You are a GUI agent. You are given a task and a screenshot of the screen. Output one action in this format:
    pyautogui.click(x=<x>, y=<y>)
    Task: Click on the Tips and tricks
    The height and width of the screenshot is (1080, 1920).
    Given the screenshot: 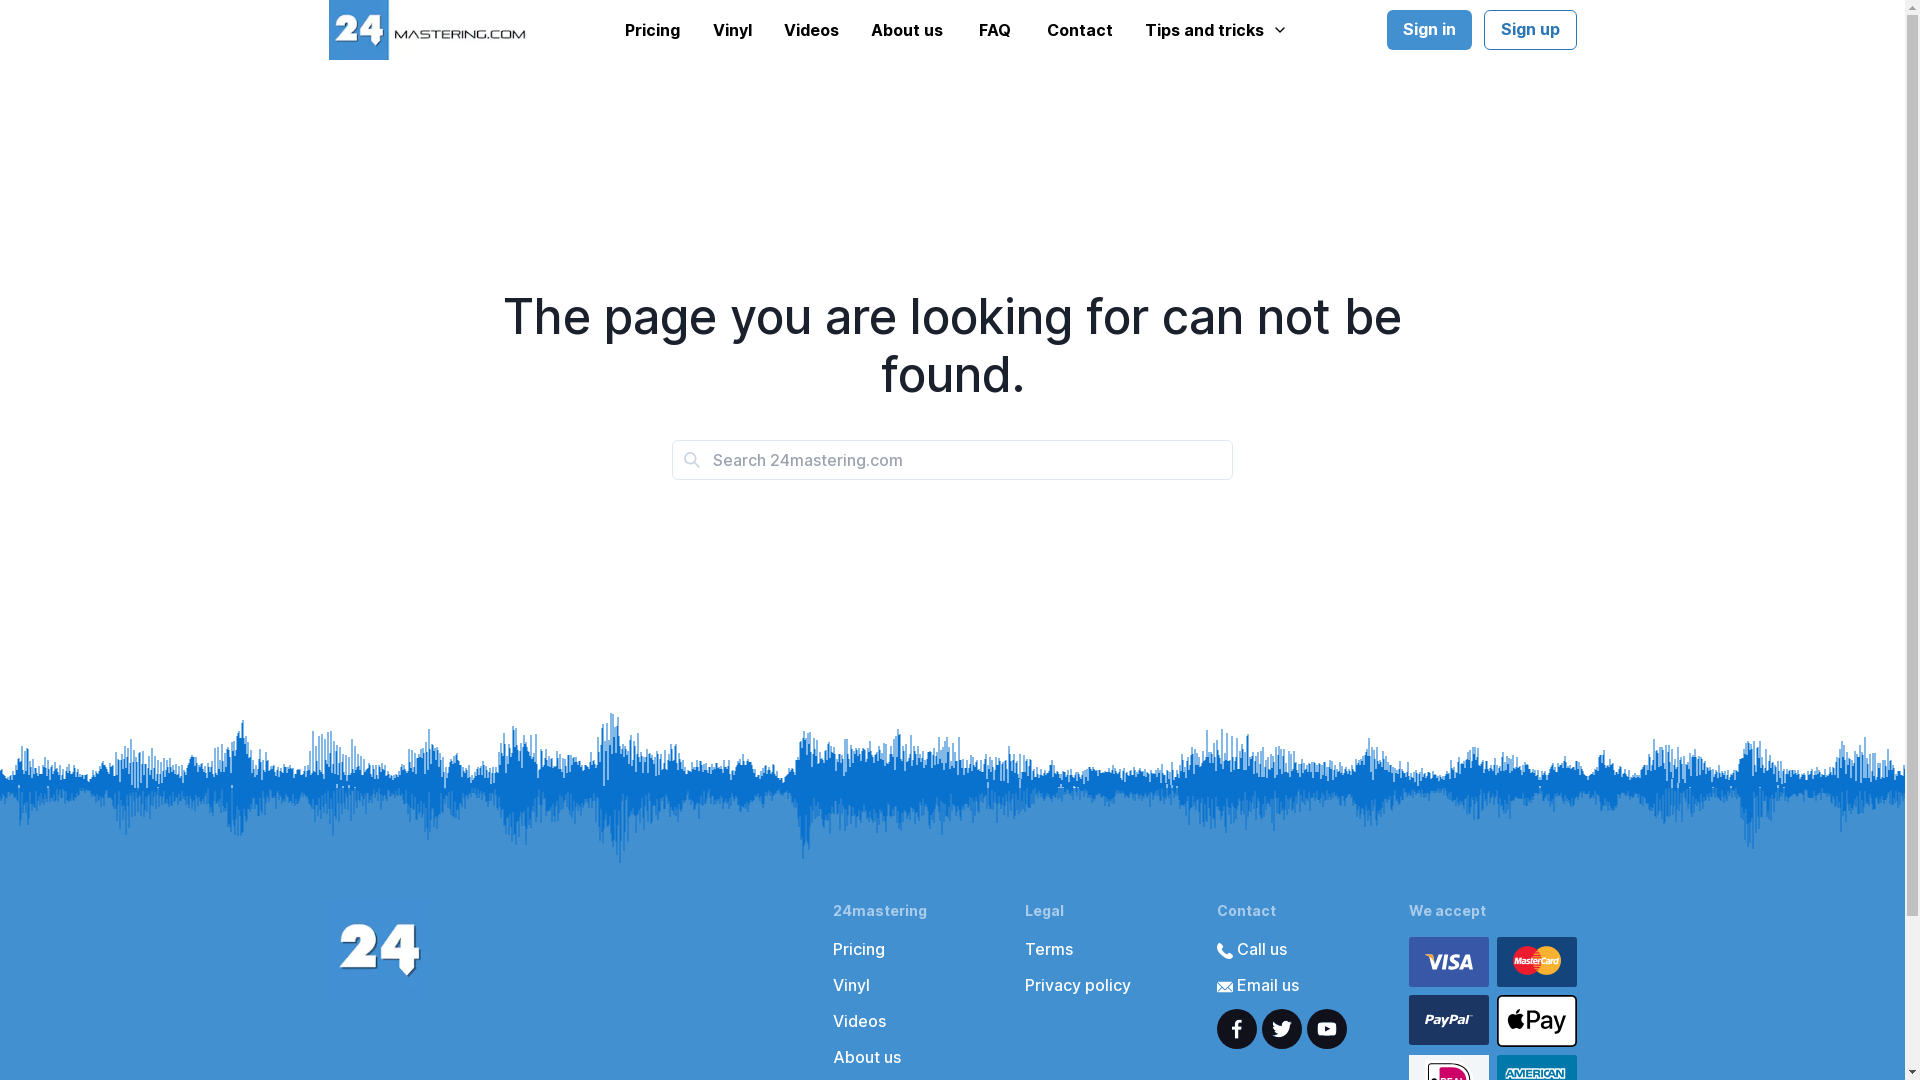 What is the action you would take?
    pyautogui.click(x=1216, y=30)
    